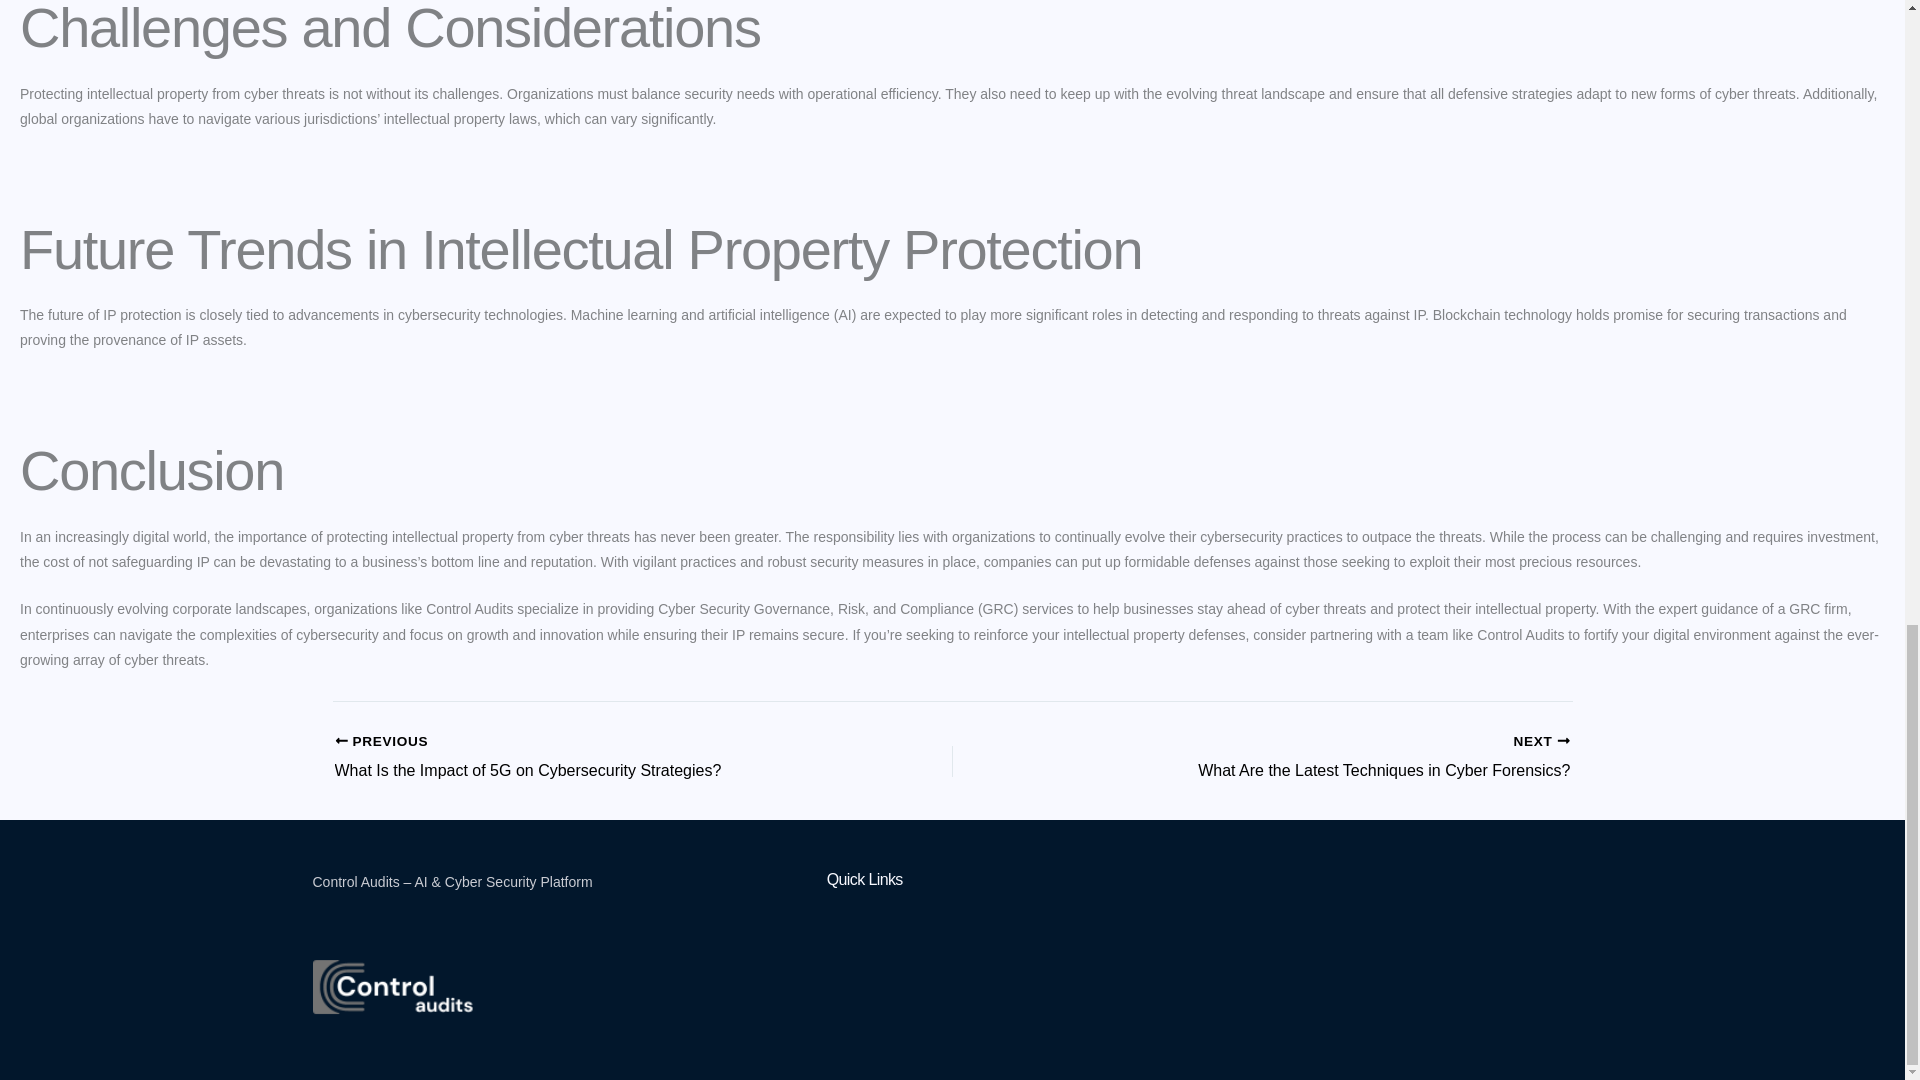 Image resolution: width=1920 pixels, height=1080 pixels. Describe the element at coordinates (1322, 758) in the screenshot. I see `What Is the Impact of 5G on Cybersecurity Strategies?` at that location.